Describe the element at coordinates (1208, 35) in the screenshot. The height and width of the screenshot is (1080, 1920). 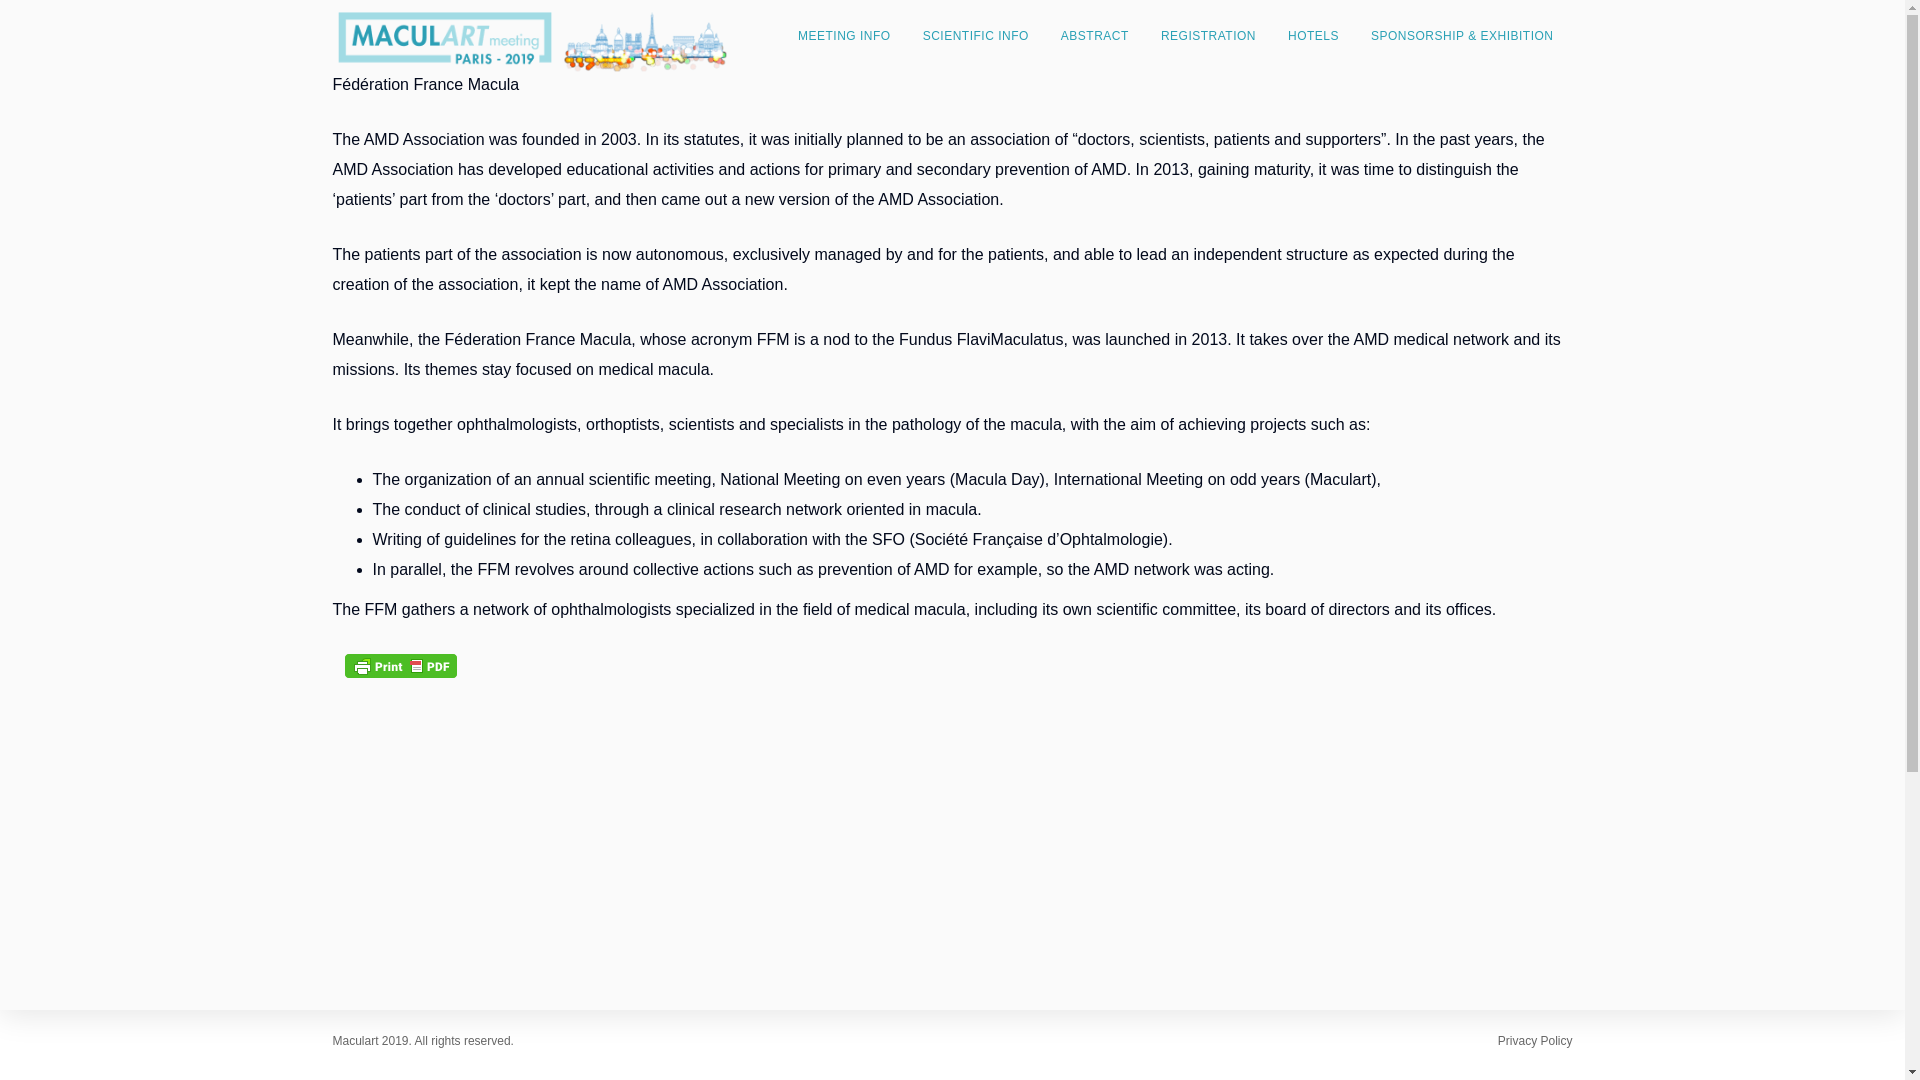
I see `REGISTRATION` at that location.